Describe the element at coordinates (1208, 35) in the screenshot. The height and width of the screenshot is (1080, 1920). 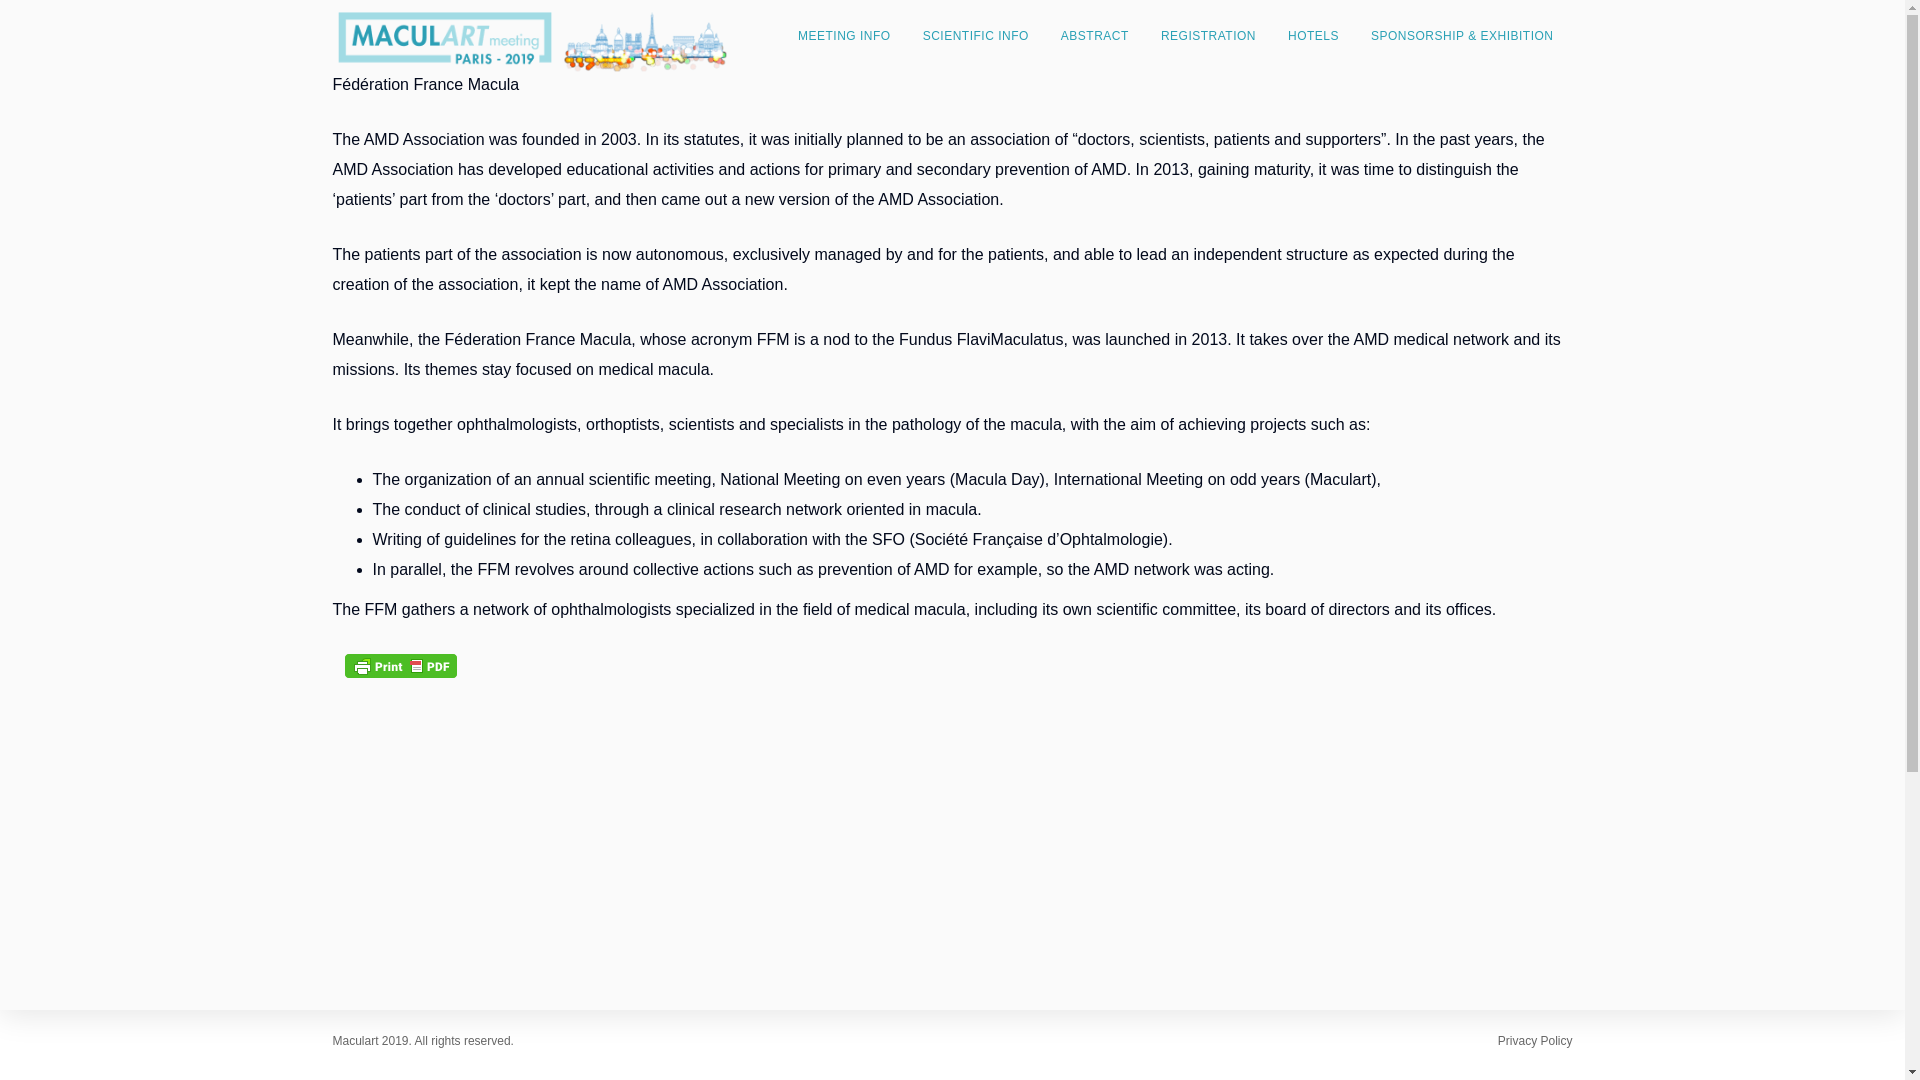
I see `REGISTRATION` at that location.